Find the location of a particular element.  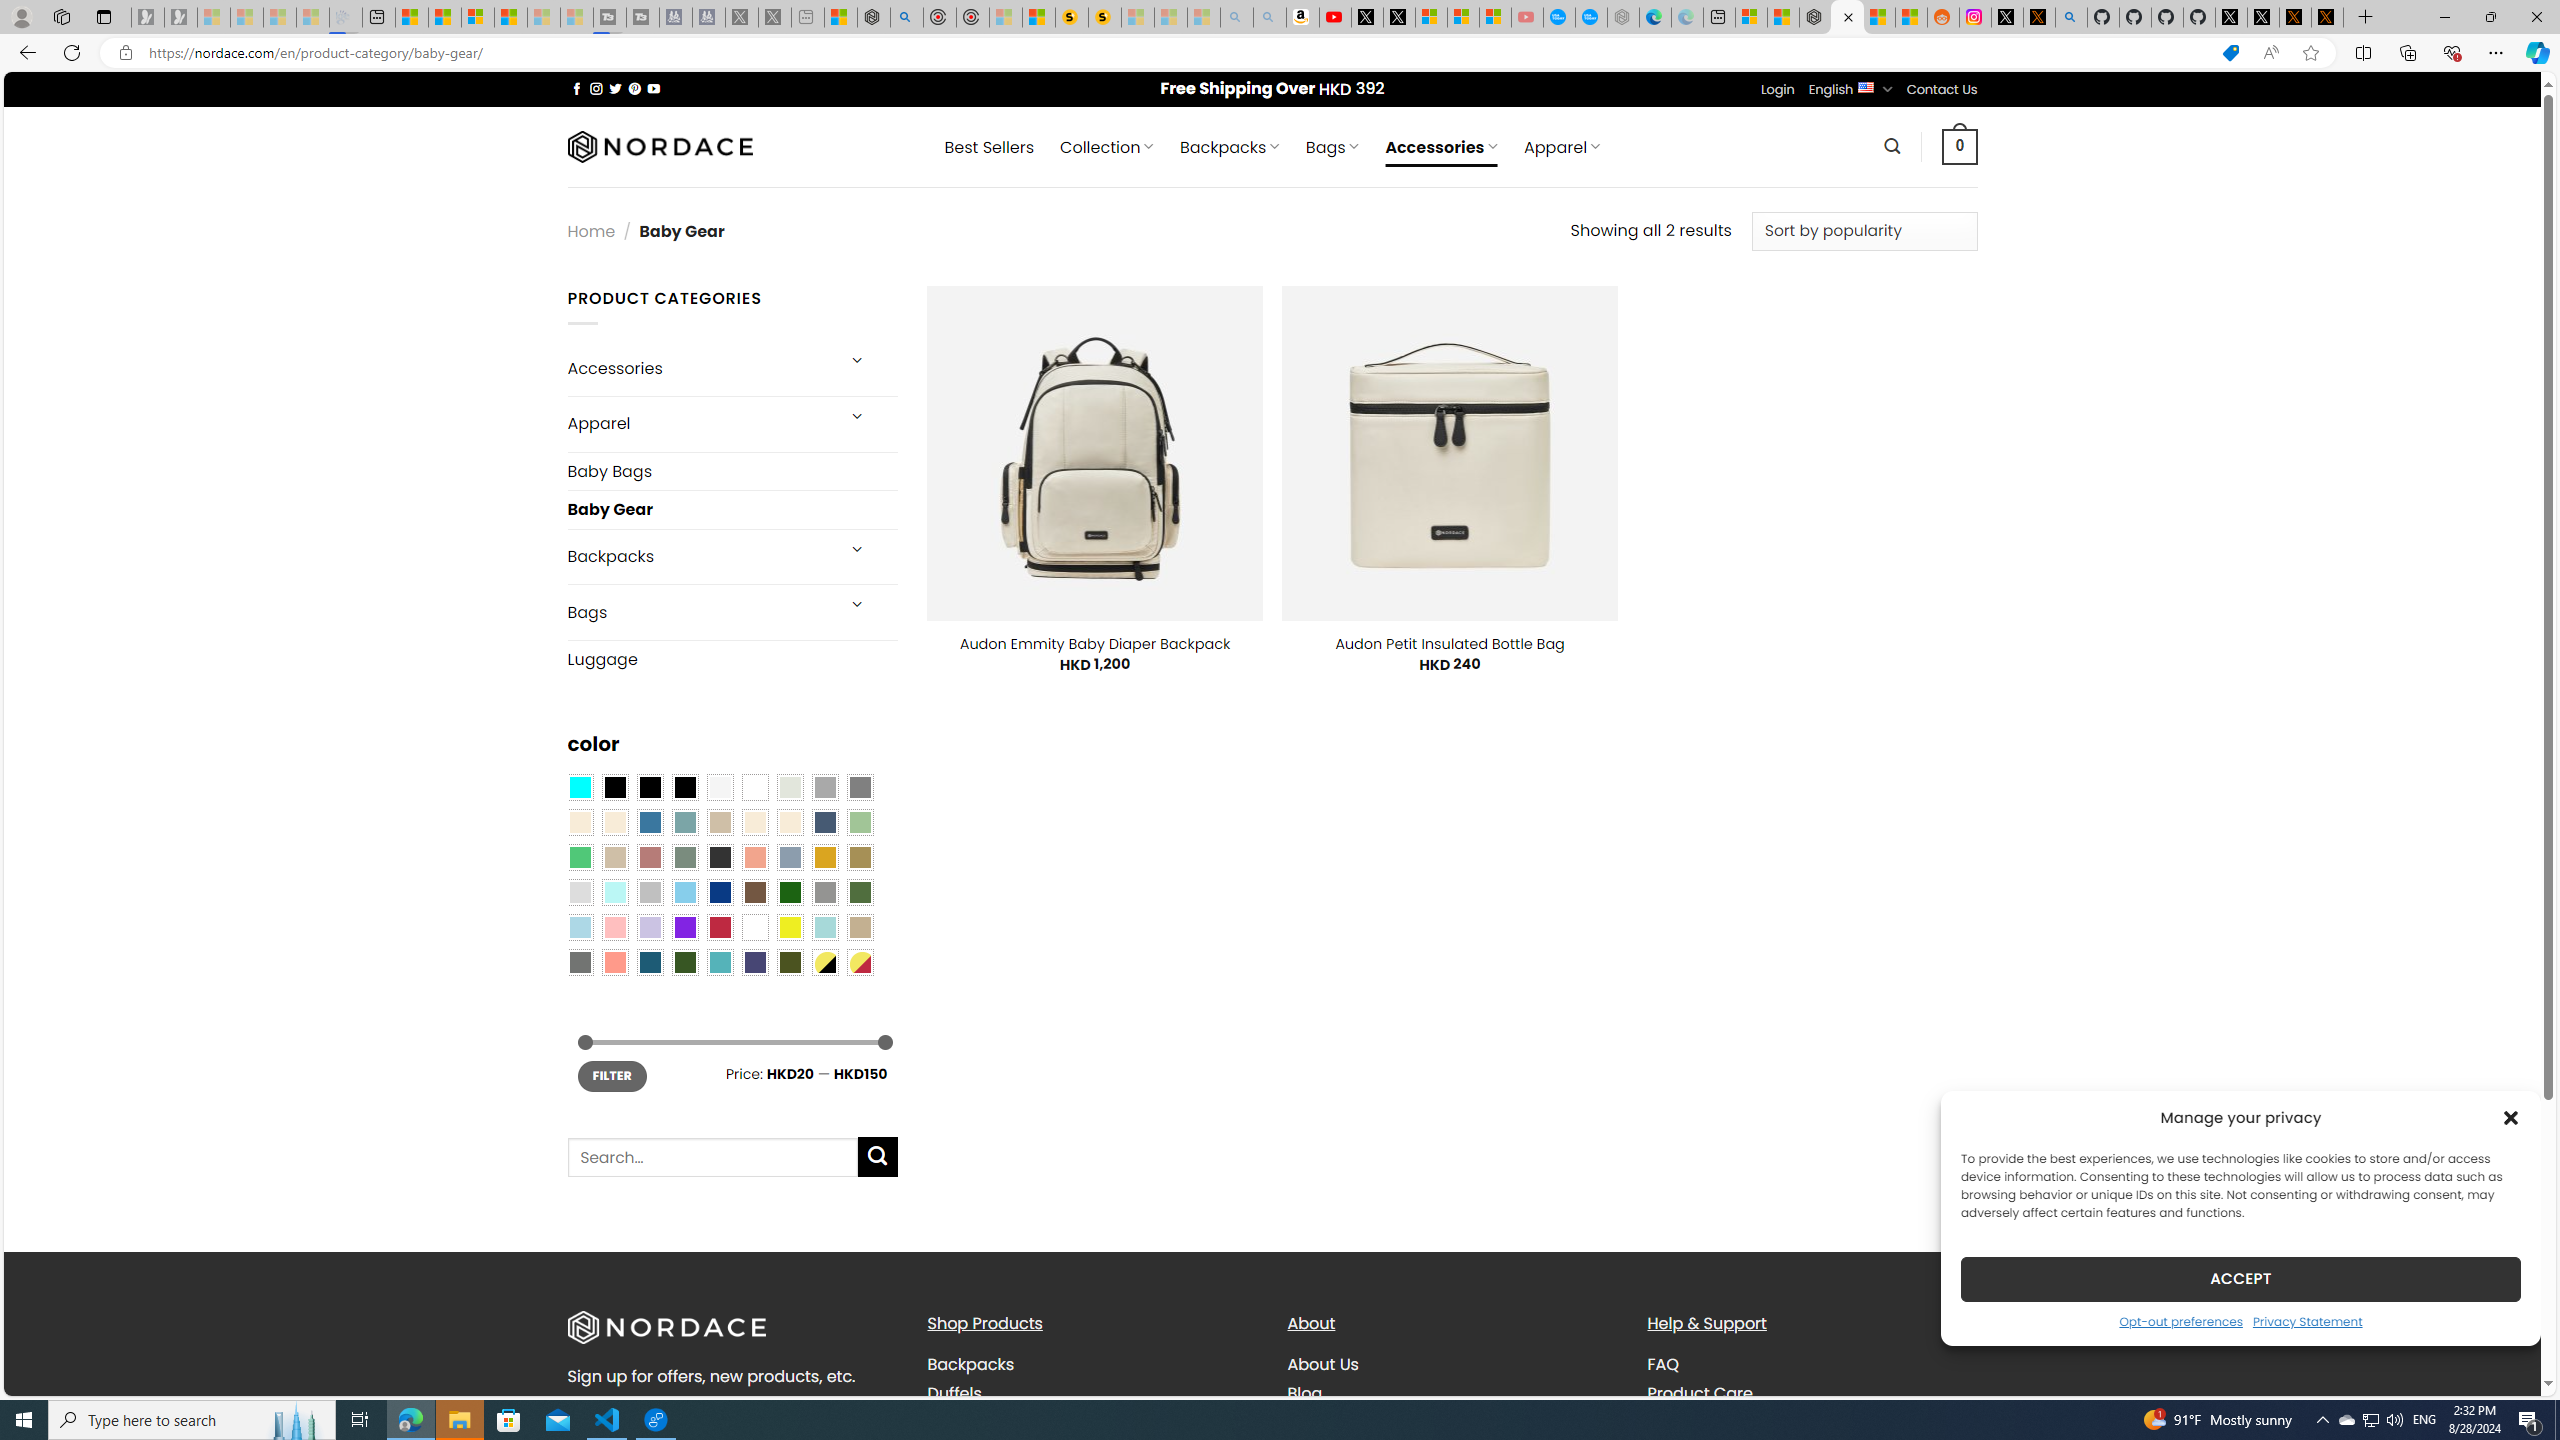

Duffels is located at coordinates (1091, 1392).